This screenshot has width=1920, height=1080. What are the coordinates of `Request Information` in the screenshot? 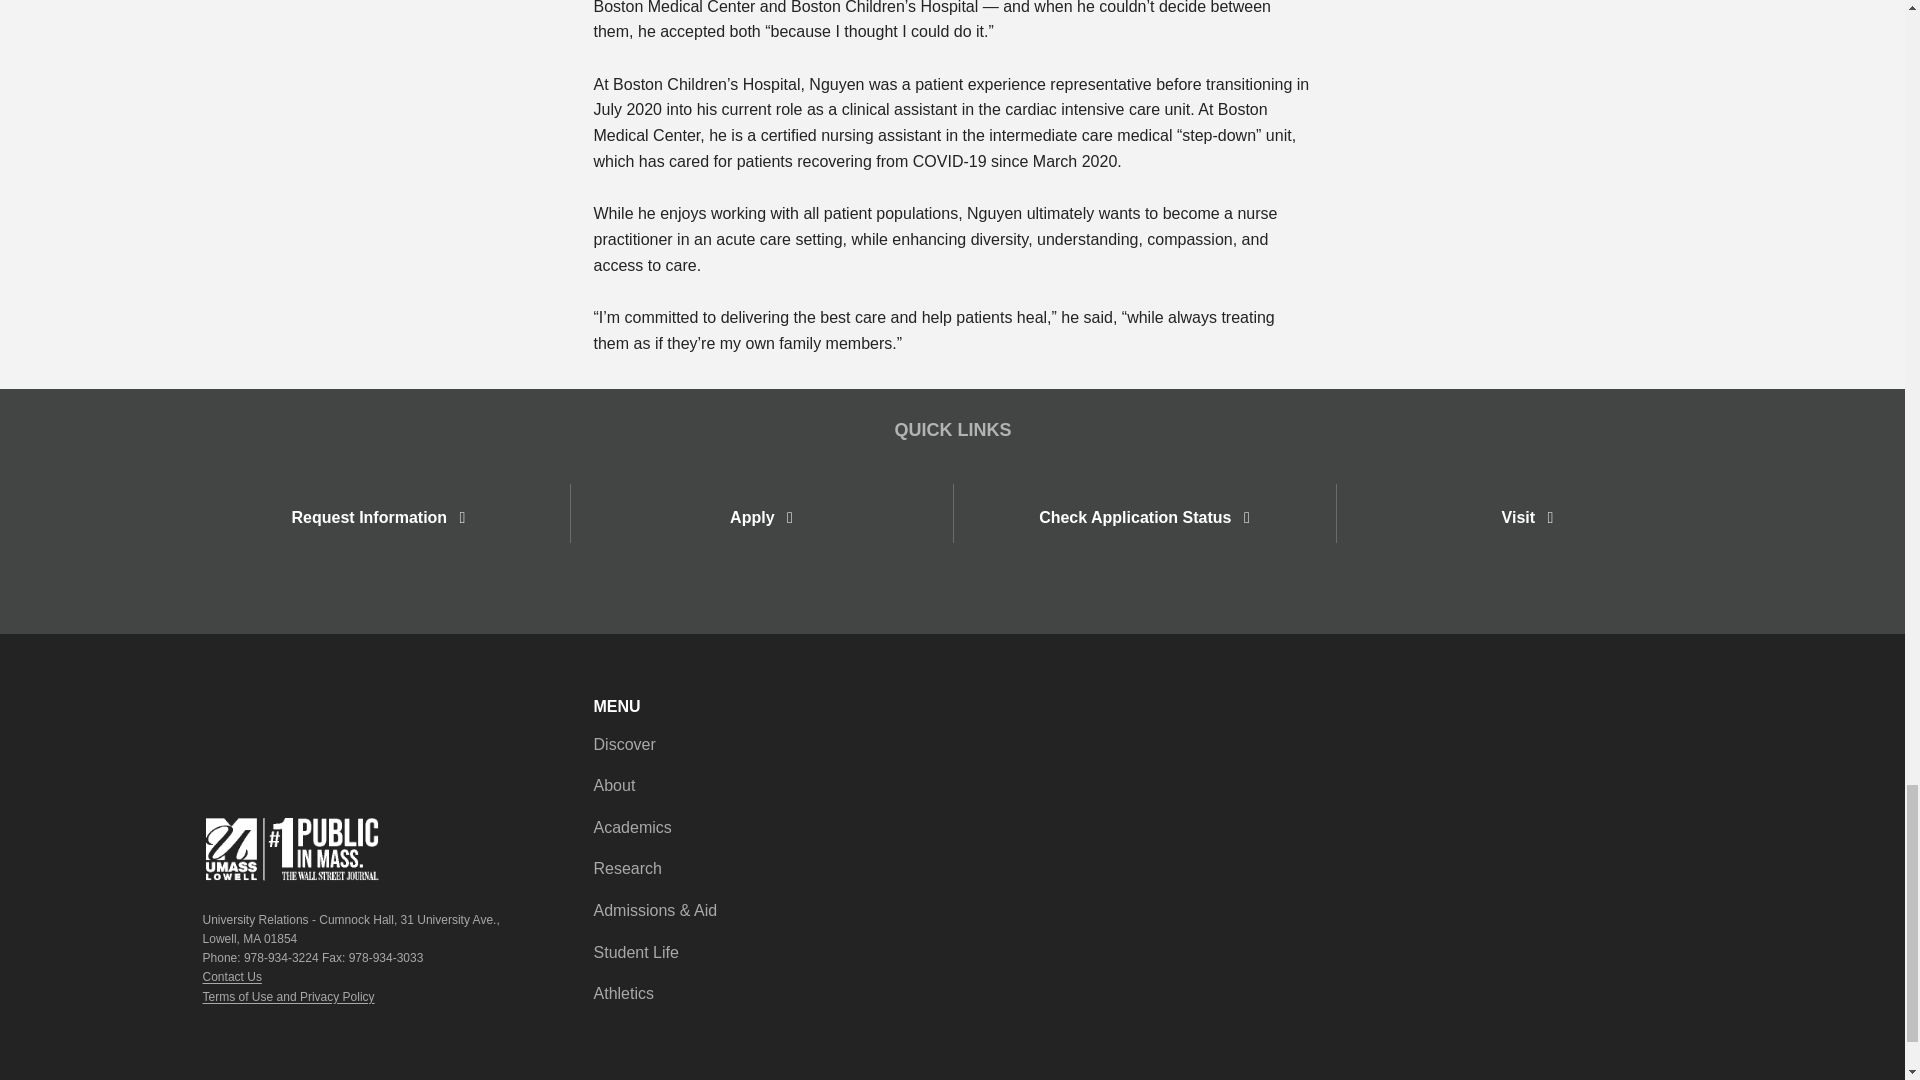 It's located at (378, 513).